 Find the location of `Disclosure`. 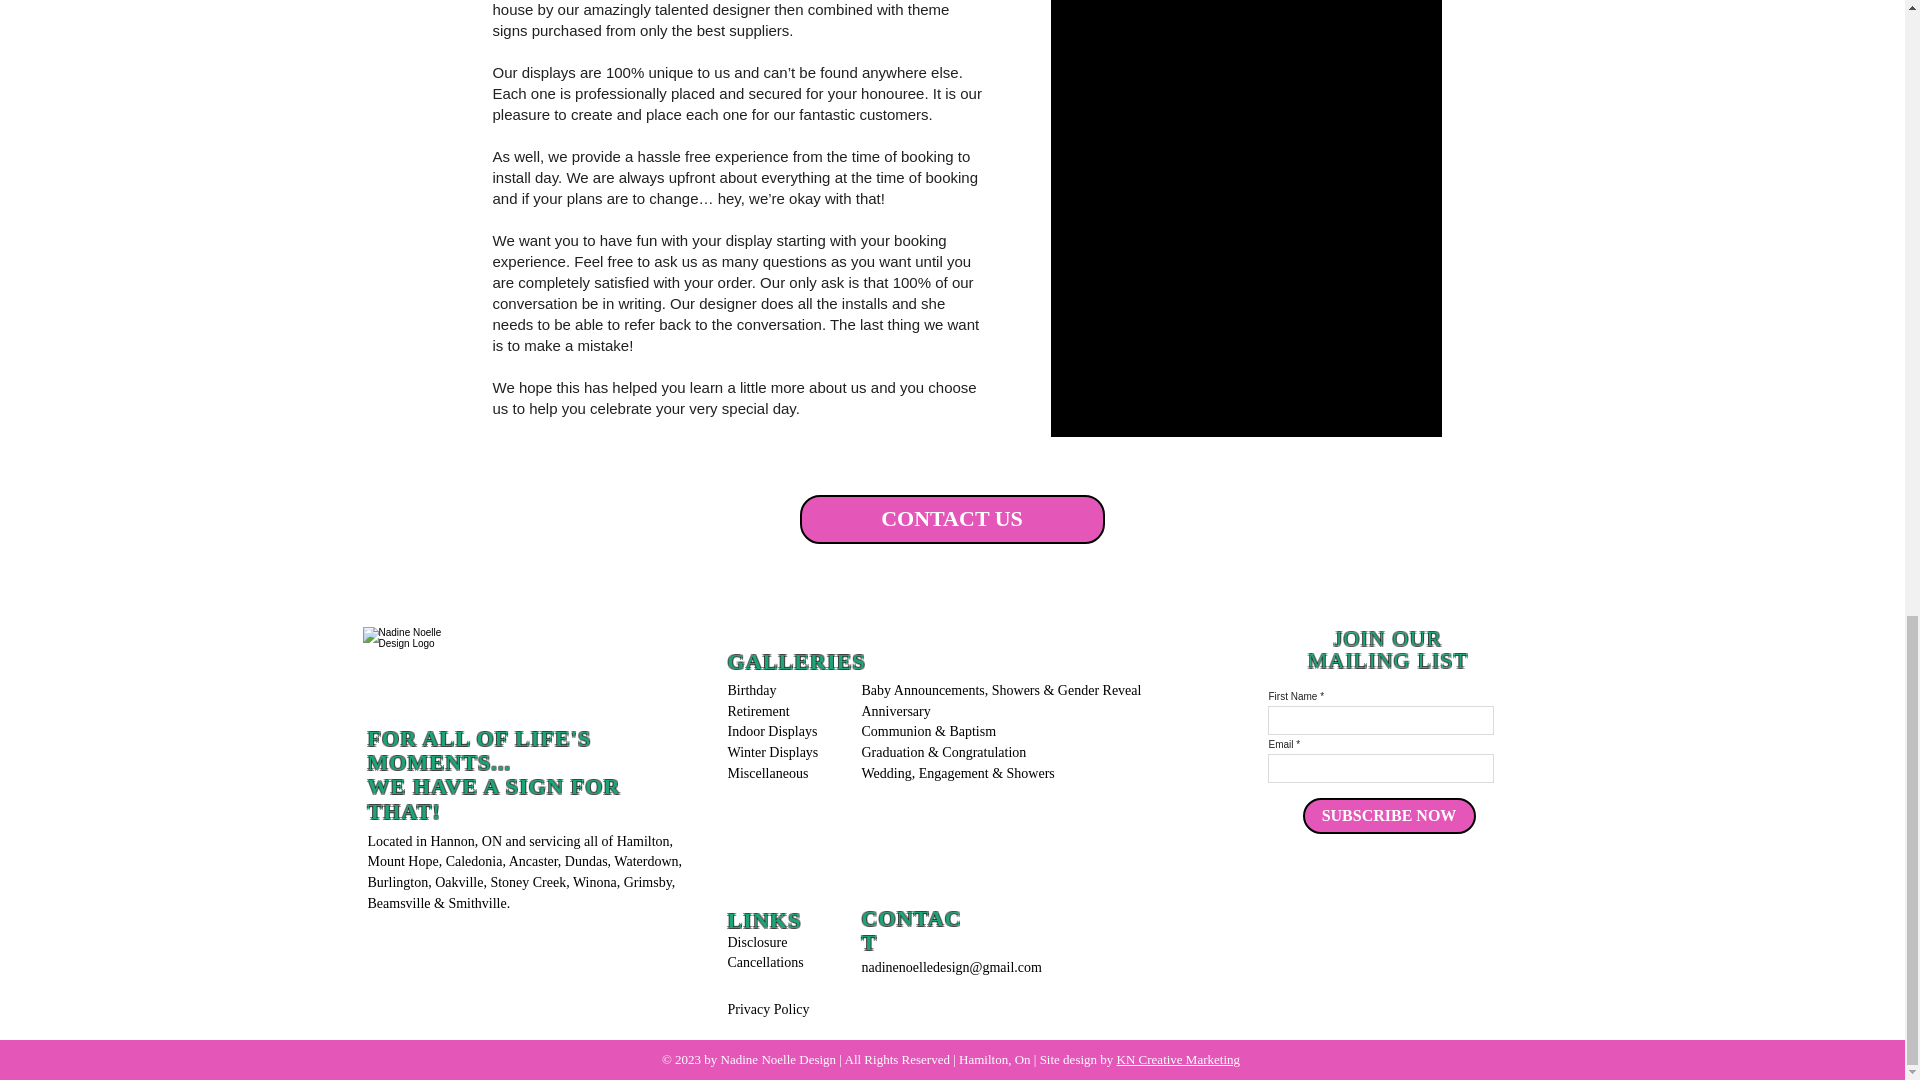

Disclosure is located at coordinates (757, 942).